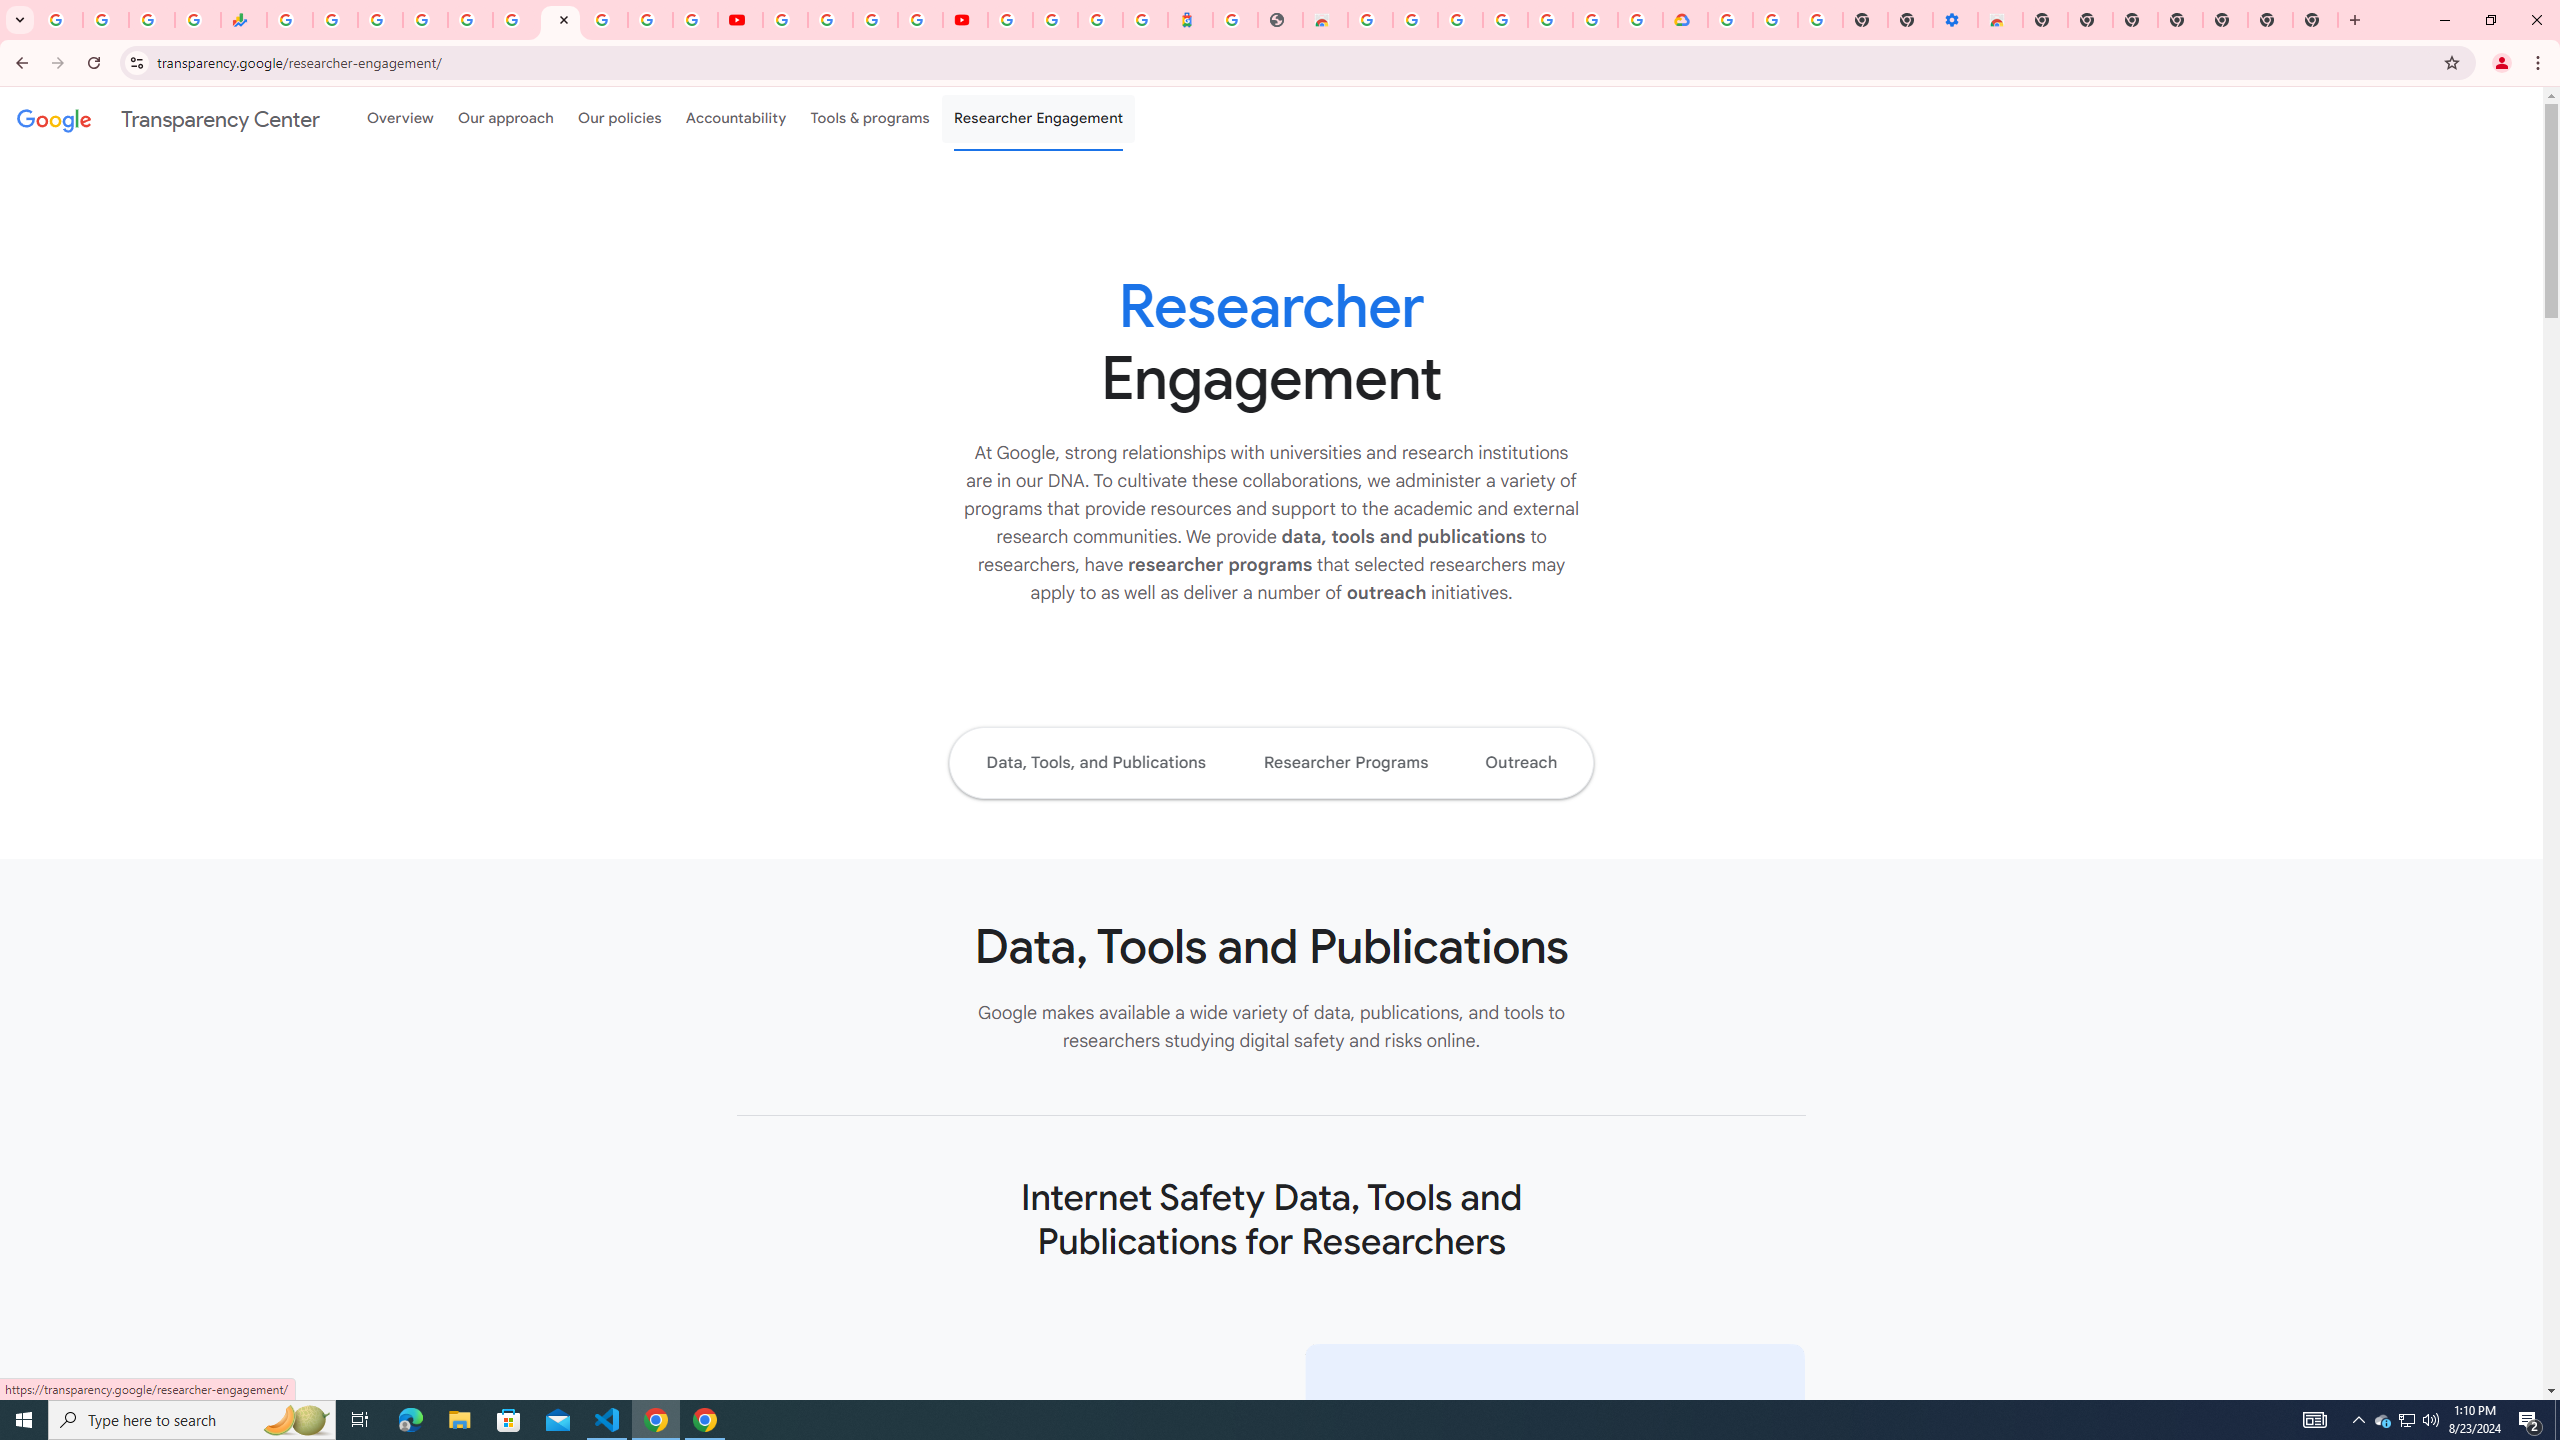 Image resolution: width=2560 pixels, height=1440 pixels. What do you see at coordinates (1190, 20) in the screenshot?
I see `Atour Hotel - Google hotels` at bounding box center [1190, 20].